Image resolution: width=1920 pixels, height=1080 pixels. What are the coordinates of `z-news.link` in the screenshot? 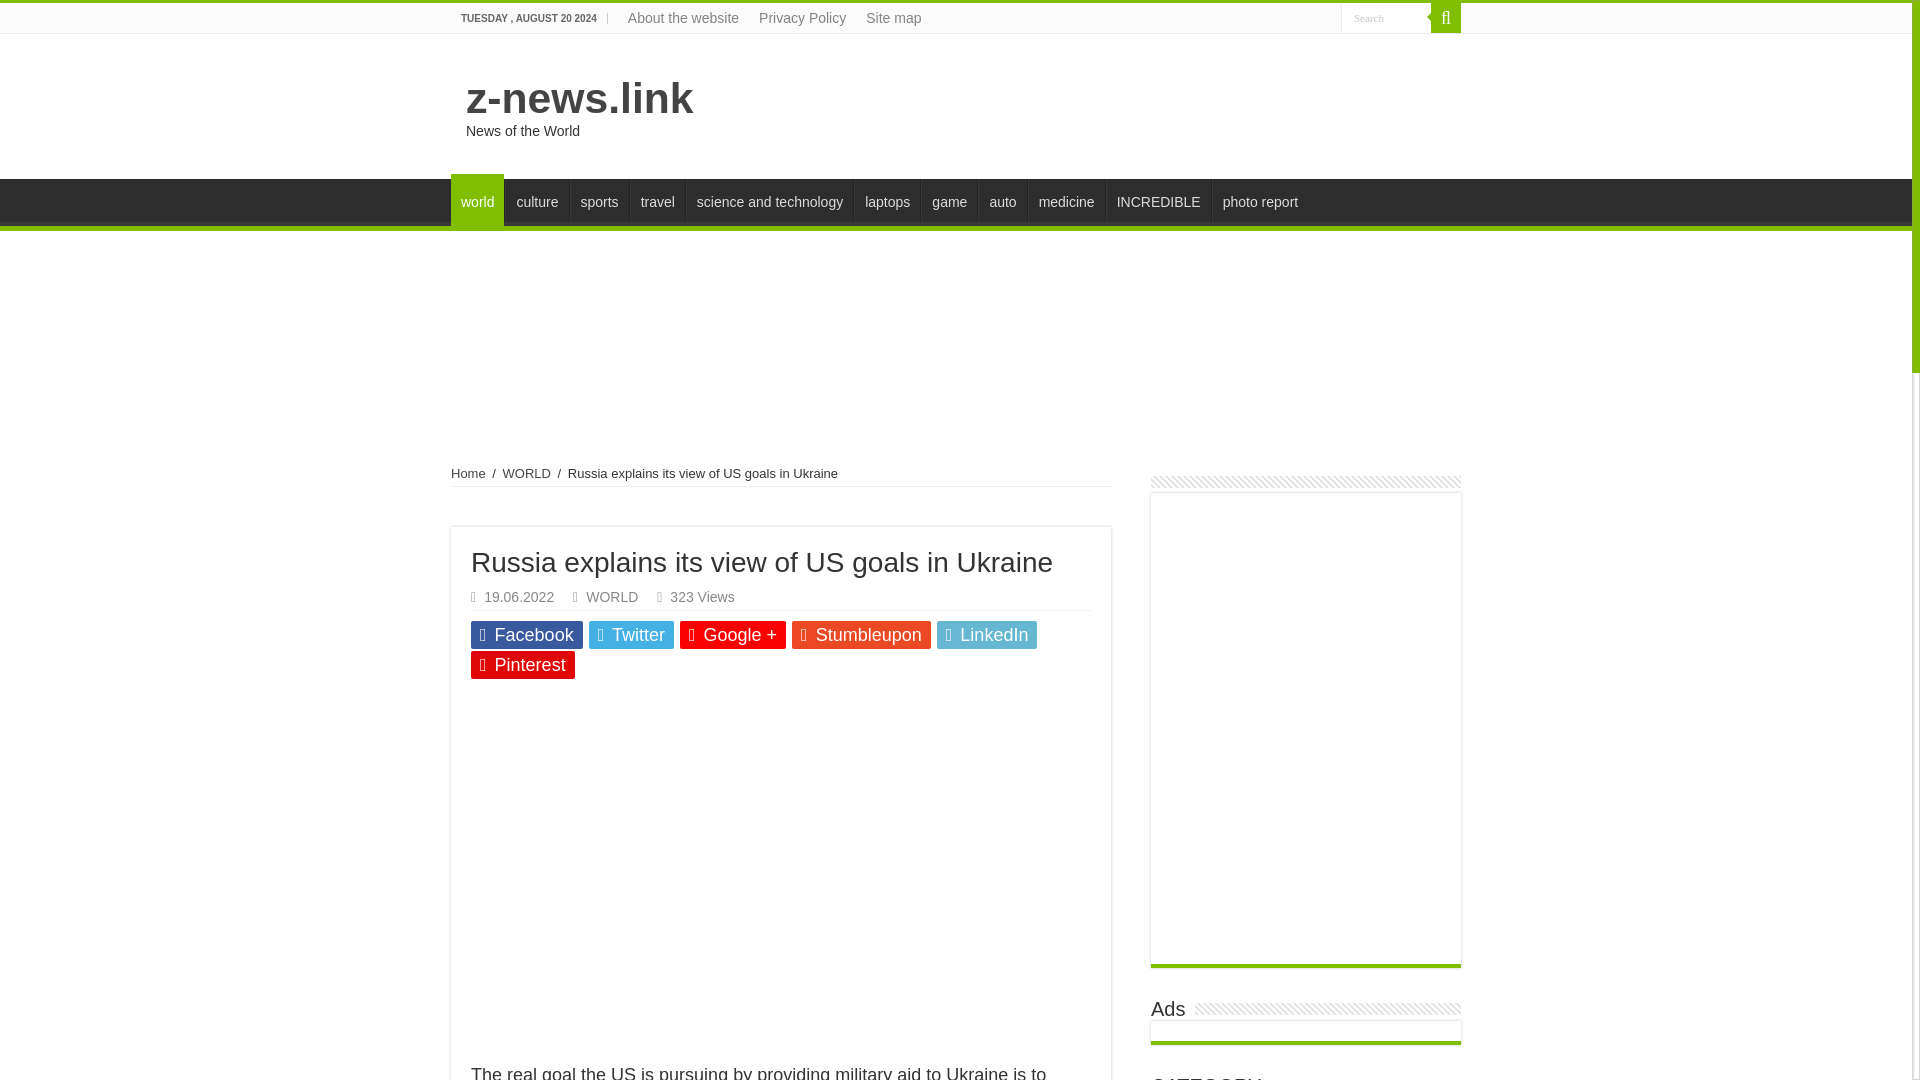 It's located at (580, 98).